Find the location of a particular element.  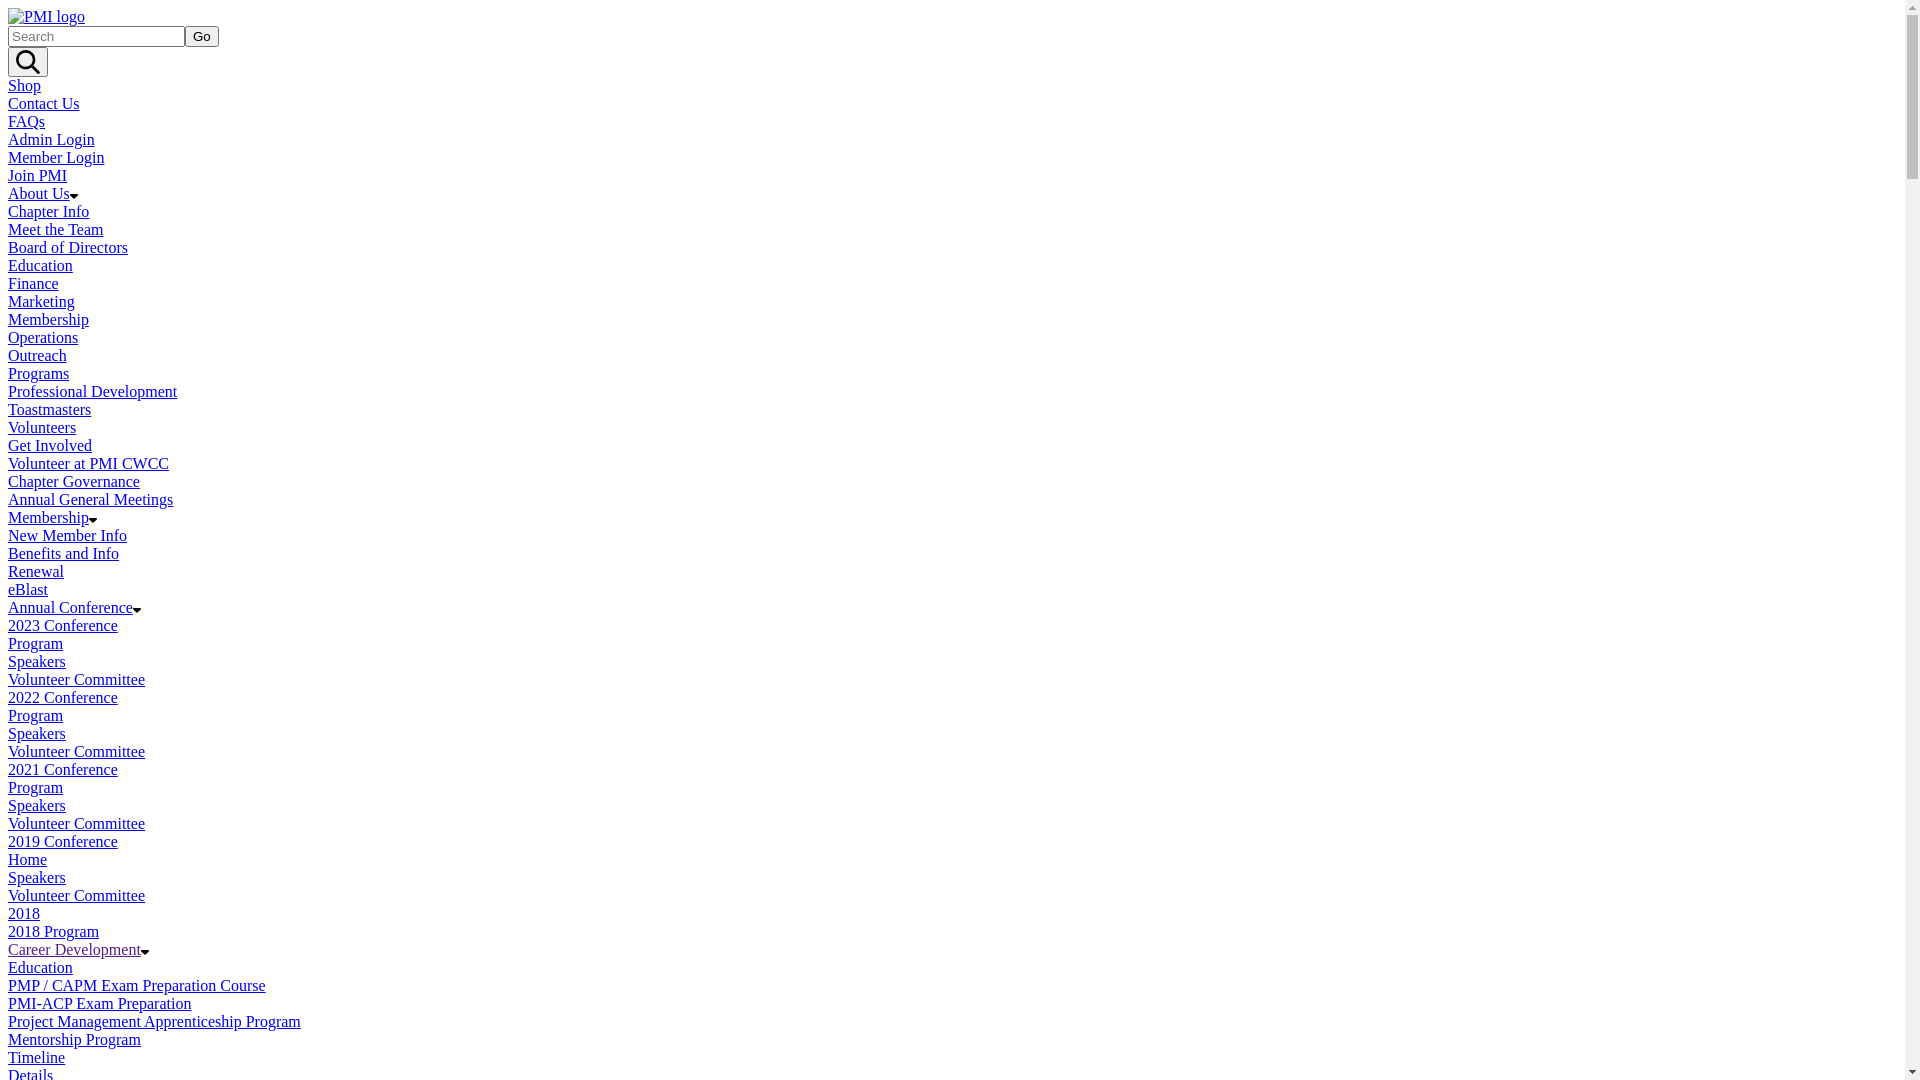

Shop is located at coordinates (24, 86).